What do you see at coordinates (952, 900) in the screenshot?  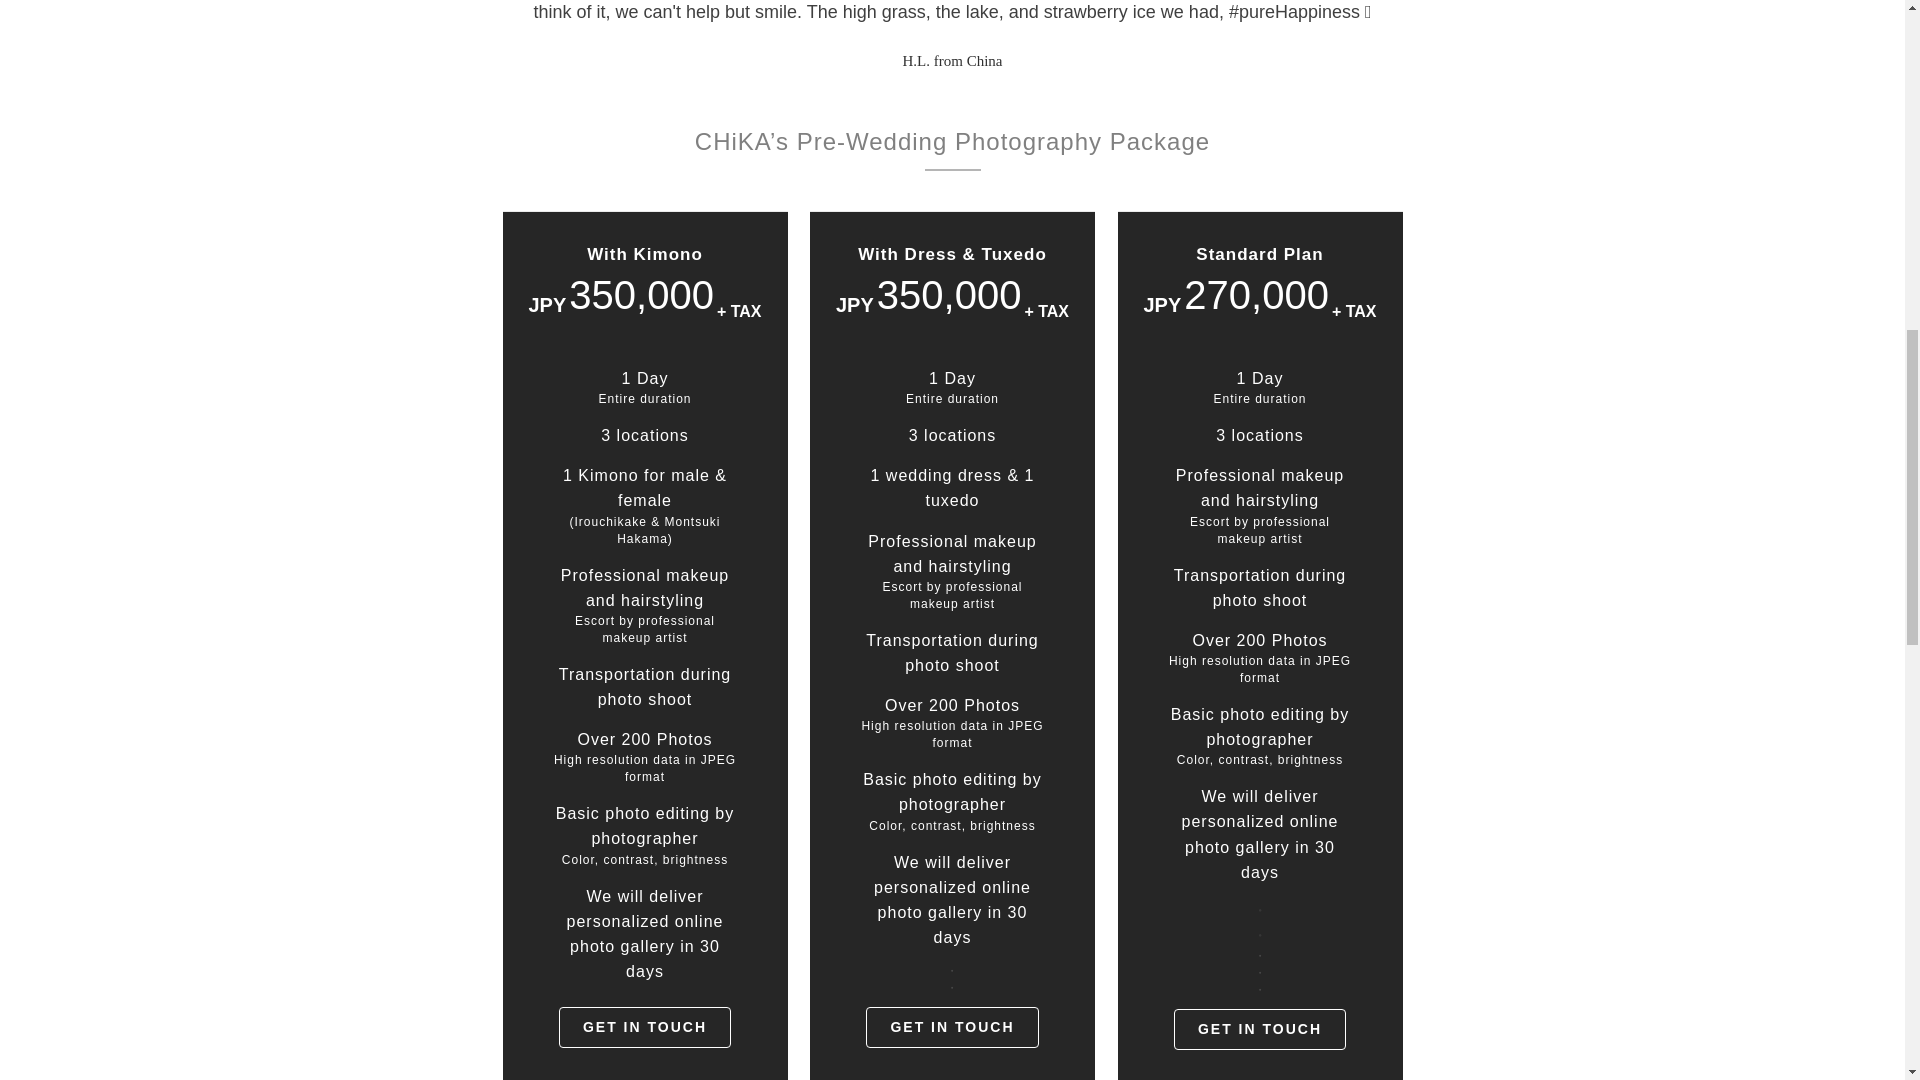 I see `We will deliver personalized online photo gallery in 30 days` at bounding box center [952, 900].